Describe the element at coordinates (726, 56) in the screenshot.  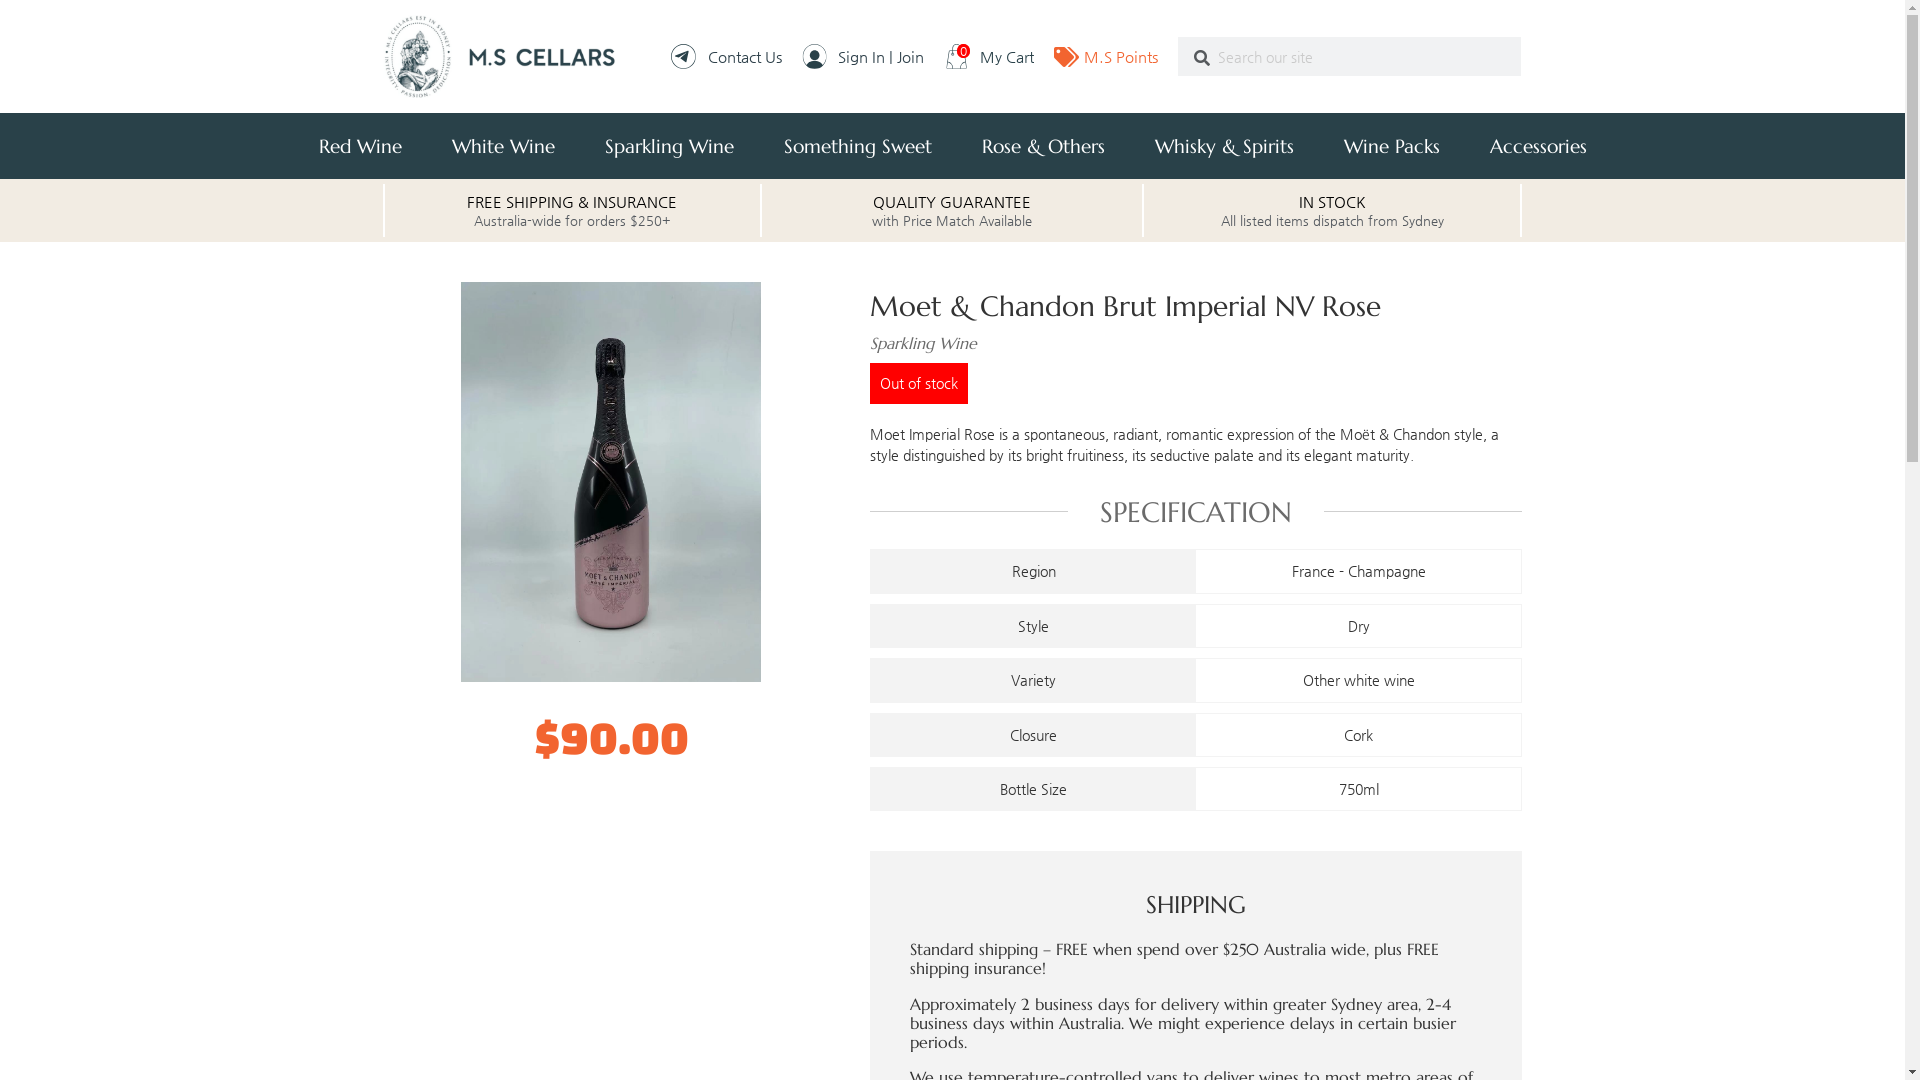
I see `Contact Us` at that location.